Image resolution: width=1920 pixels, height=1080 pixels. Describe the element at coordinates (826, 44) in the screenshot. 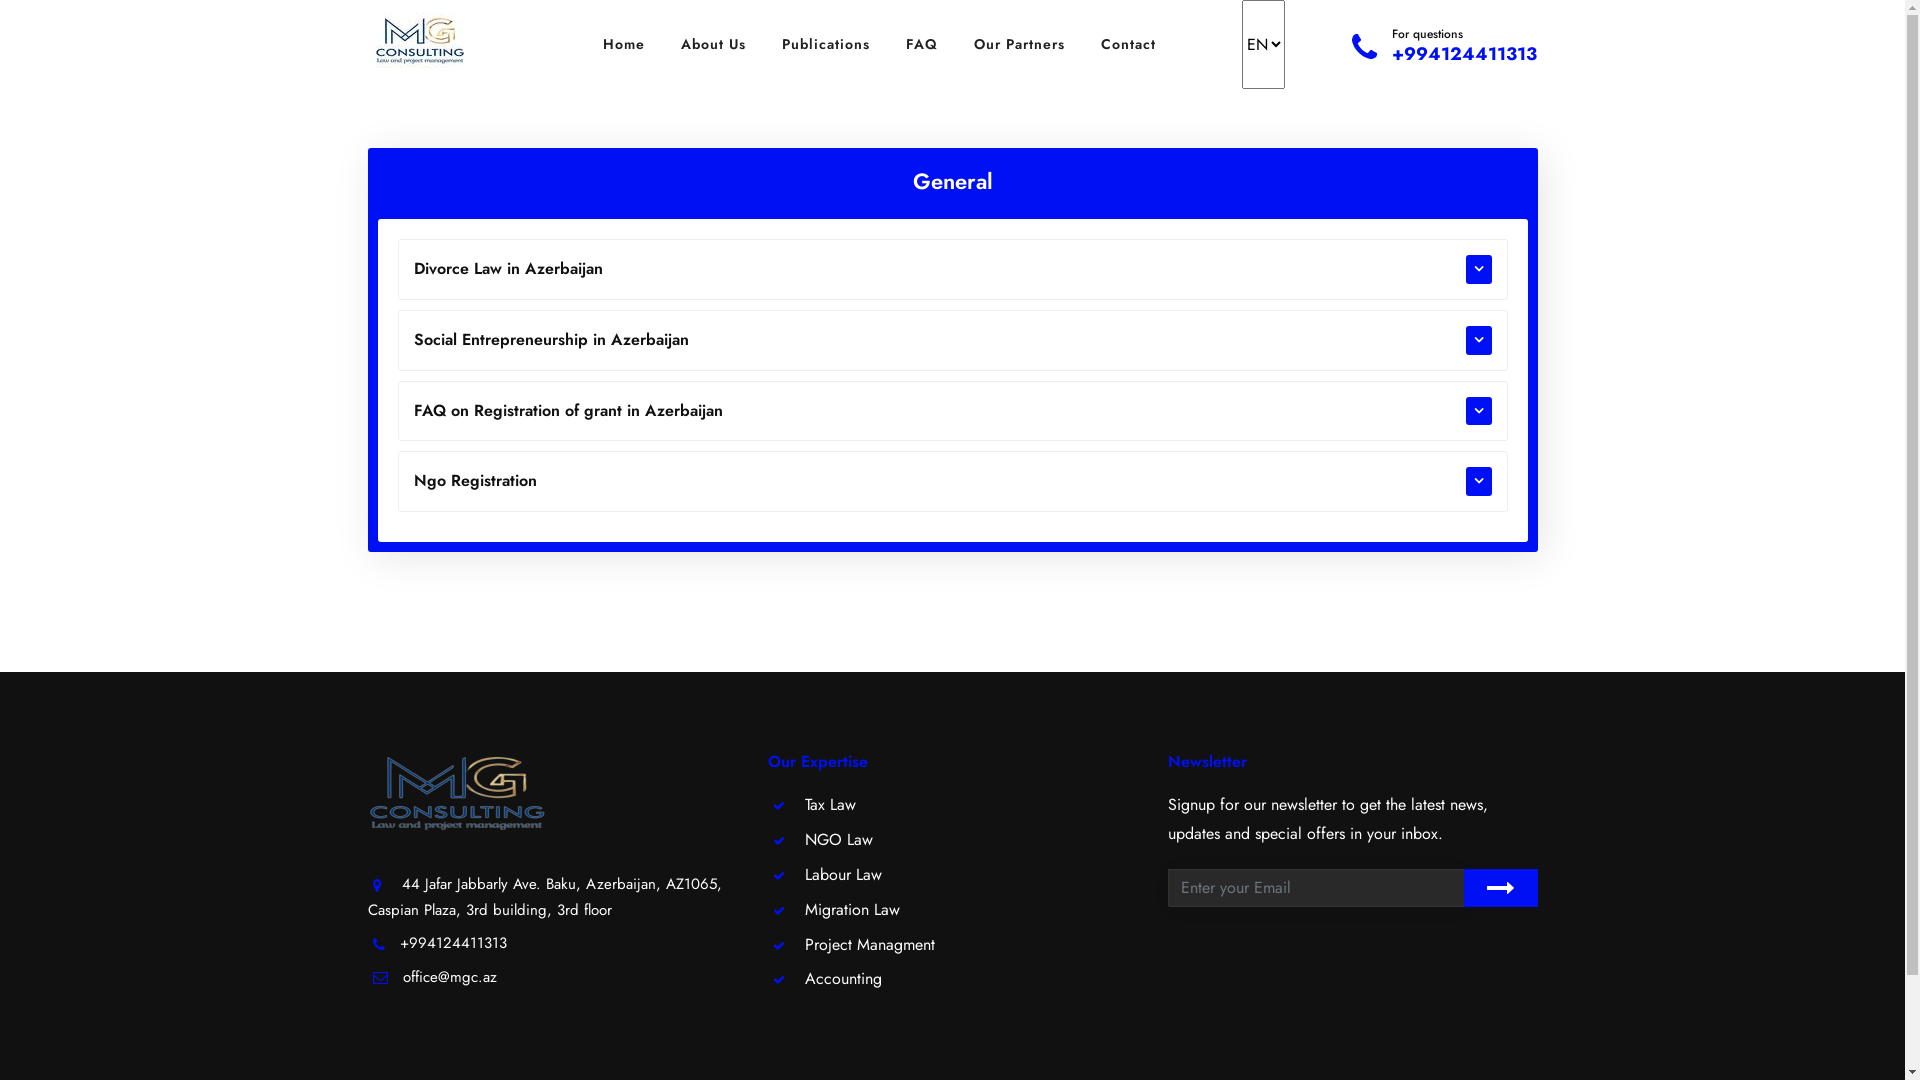

I see `Publications` at that location.